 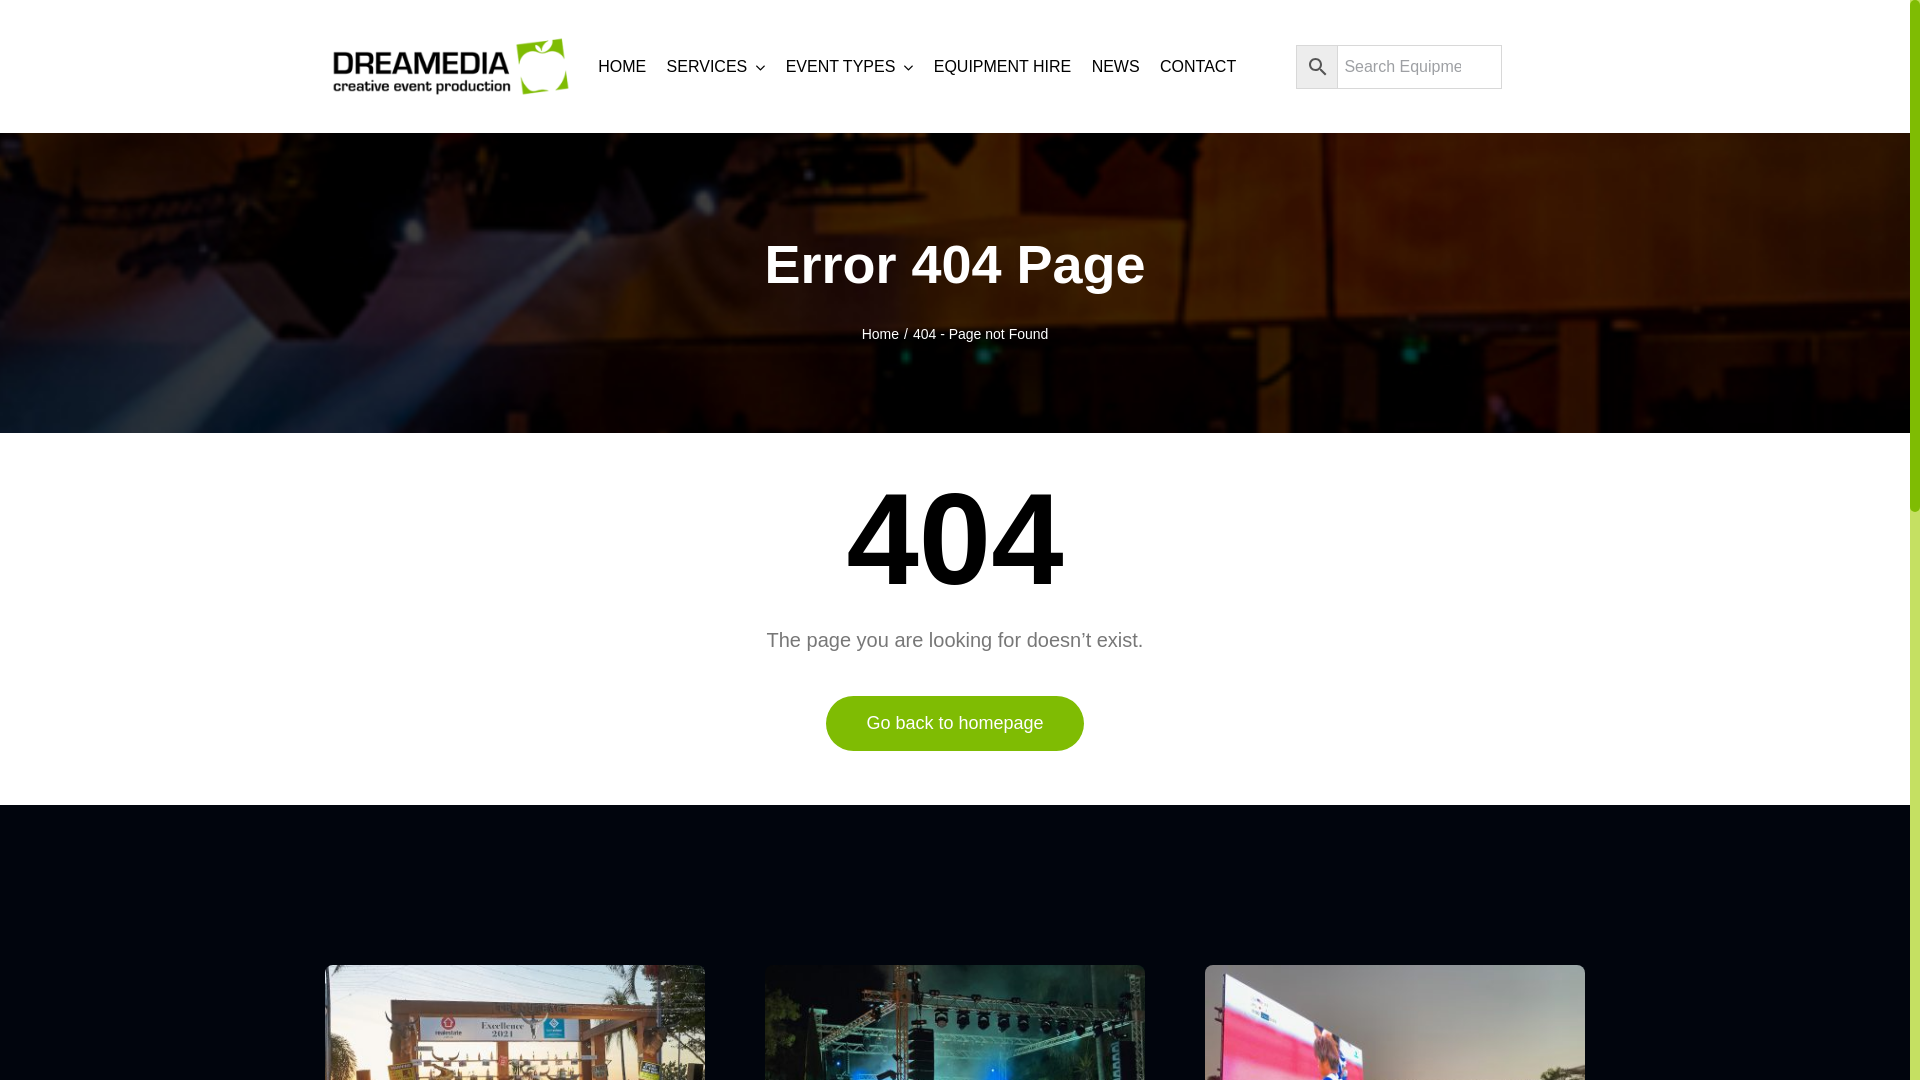 I want to click on EQUIPMENT HIRE, so click(x=1003, y=66).